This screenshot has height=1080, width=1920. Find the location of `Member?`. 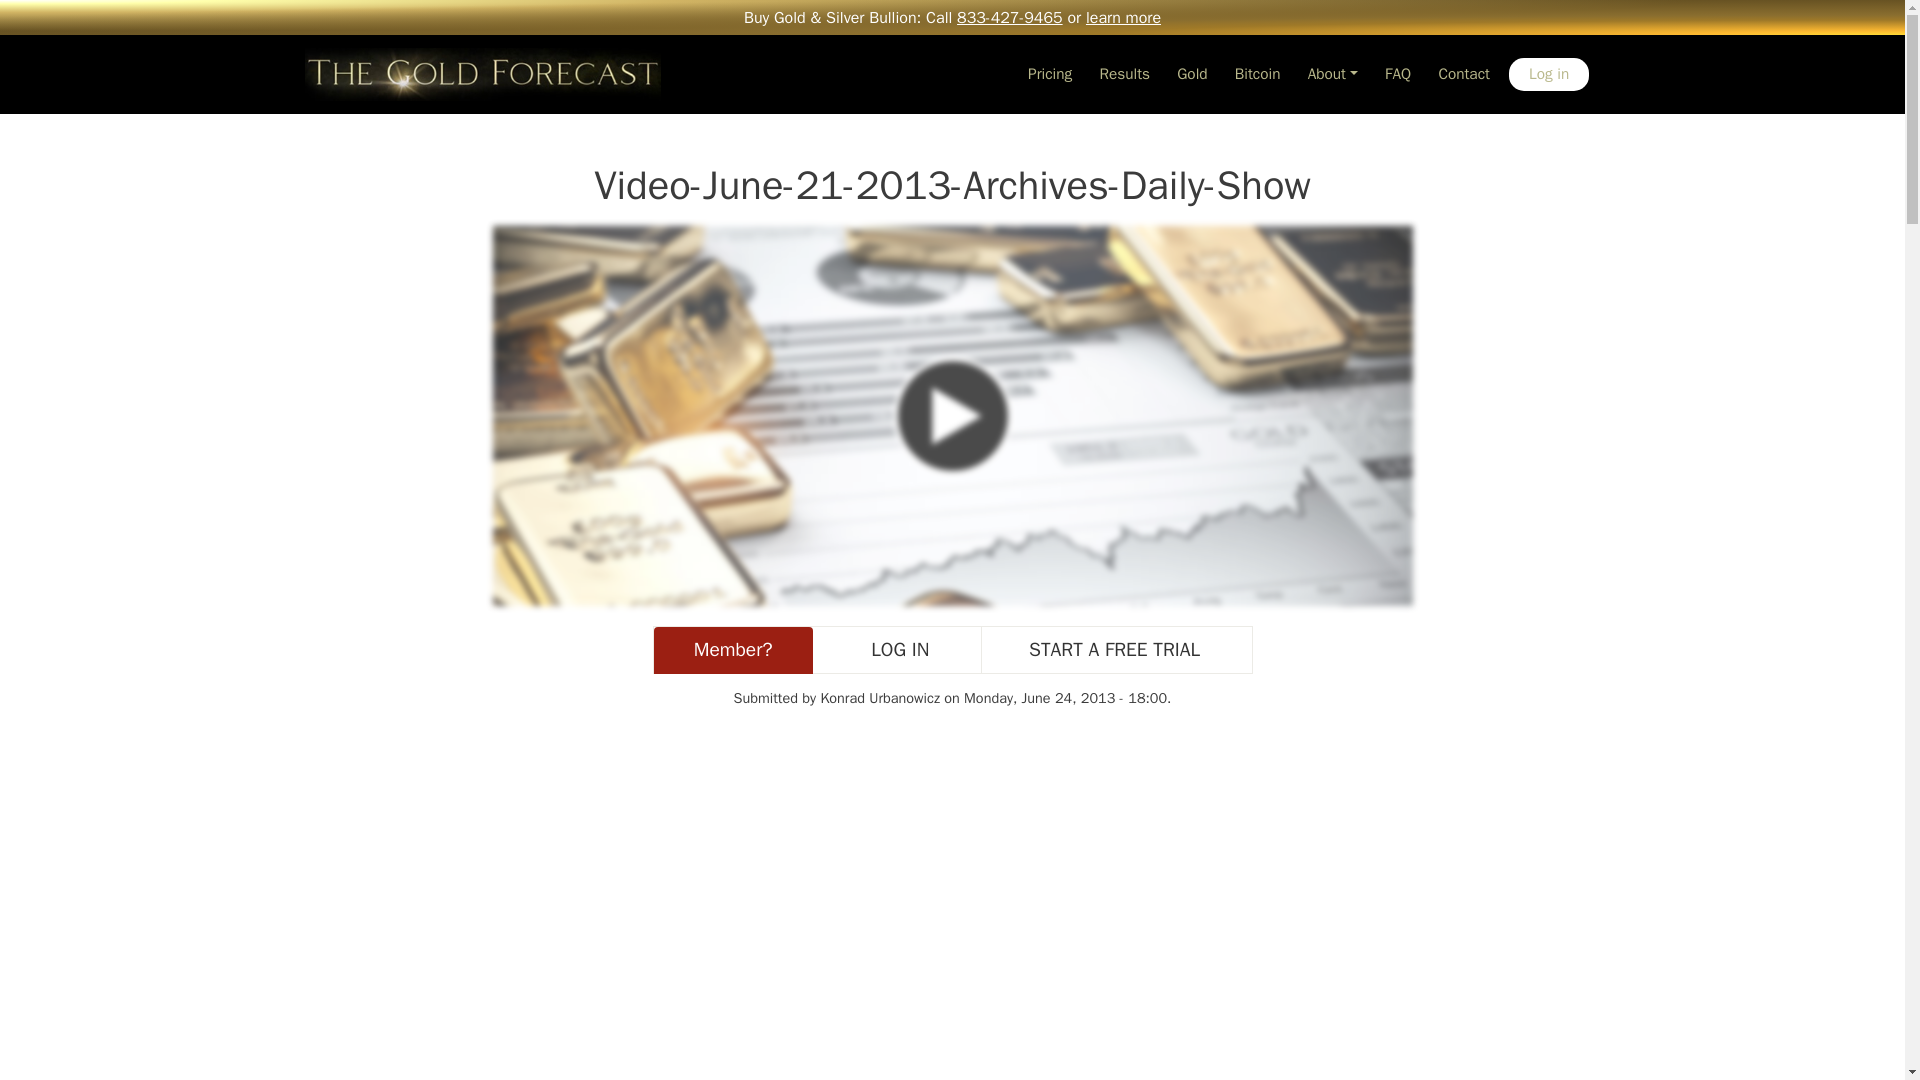

Member? is located at coordinates (733, 650).